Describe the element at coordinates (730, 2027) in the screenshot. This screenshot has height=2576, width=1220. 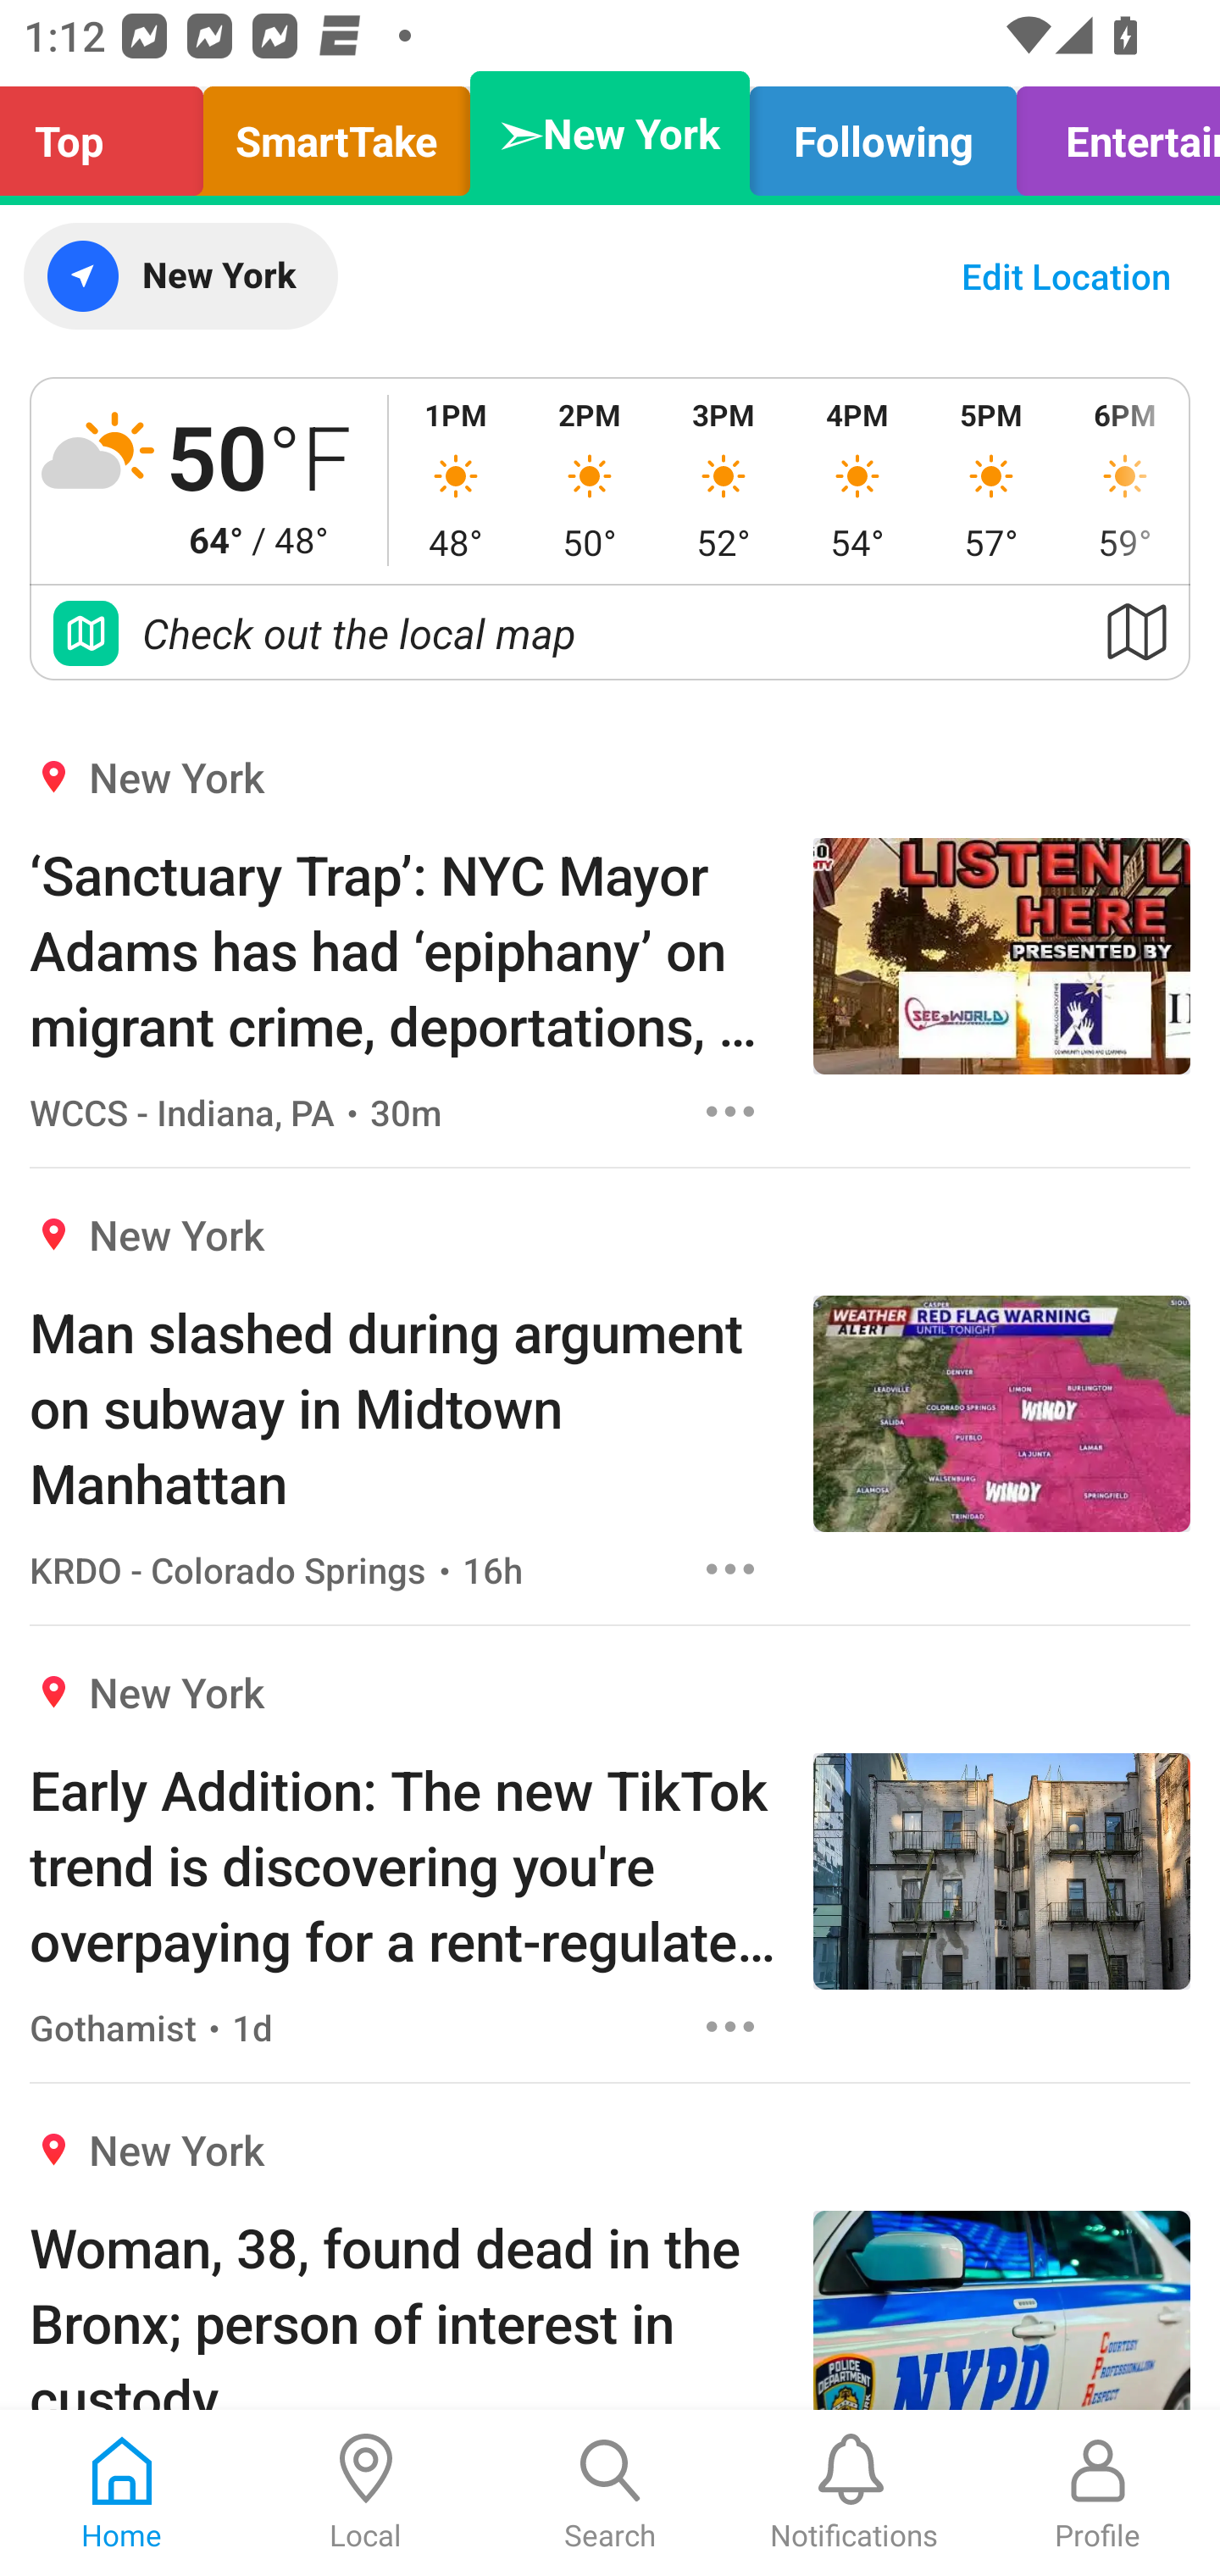
I see `Options` at that location.